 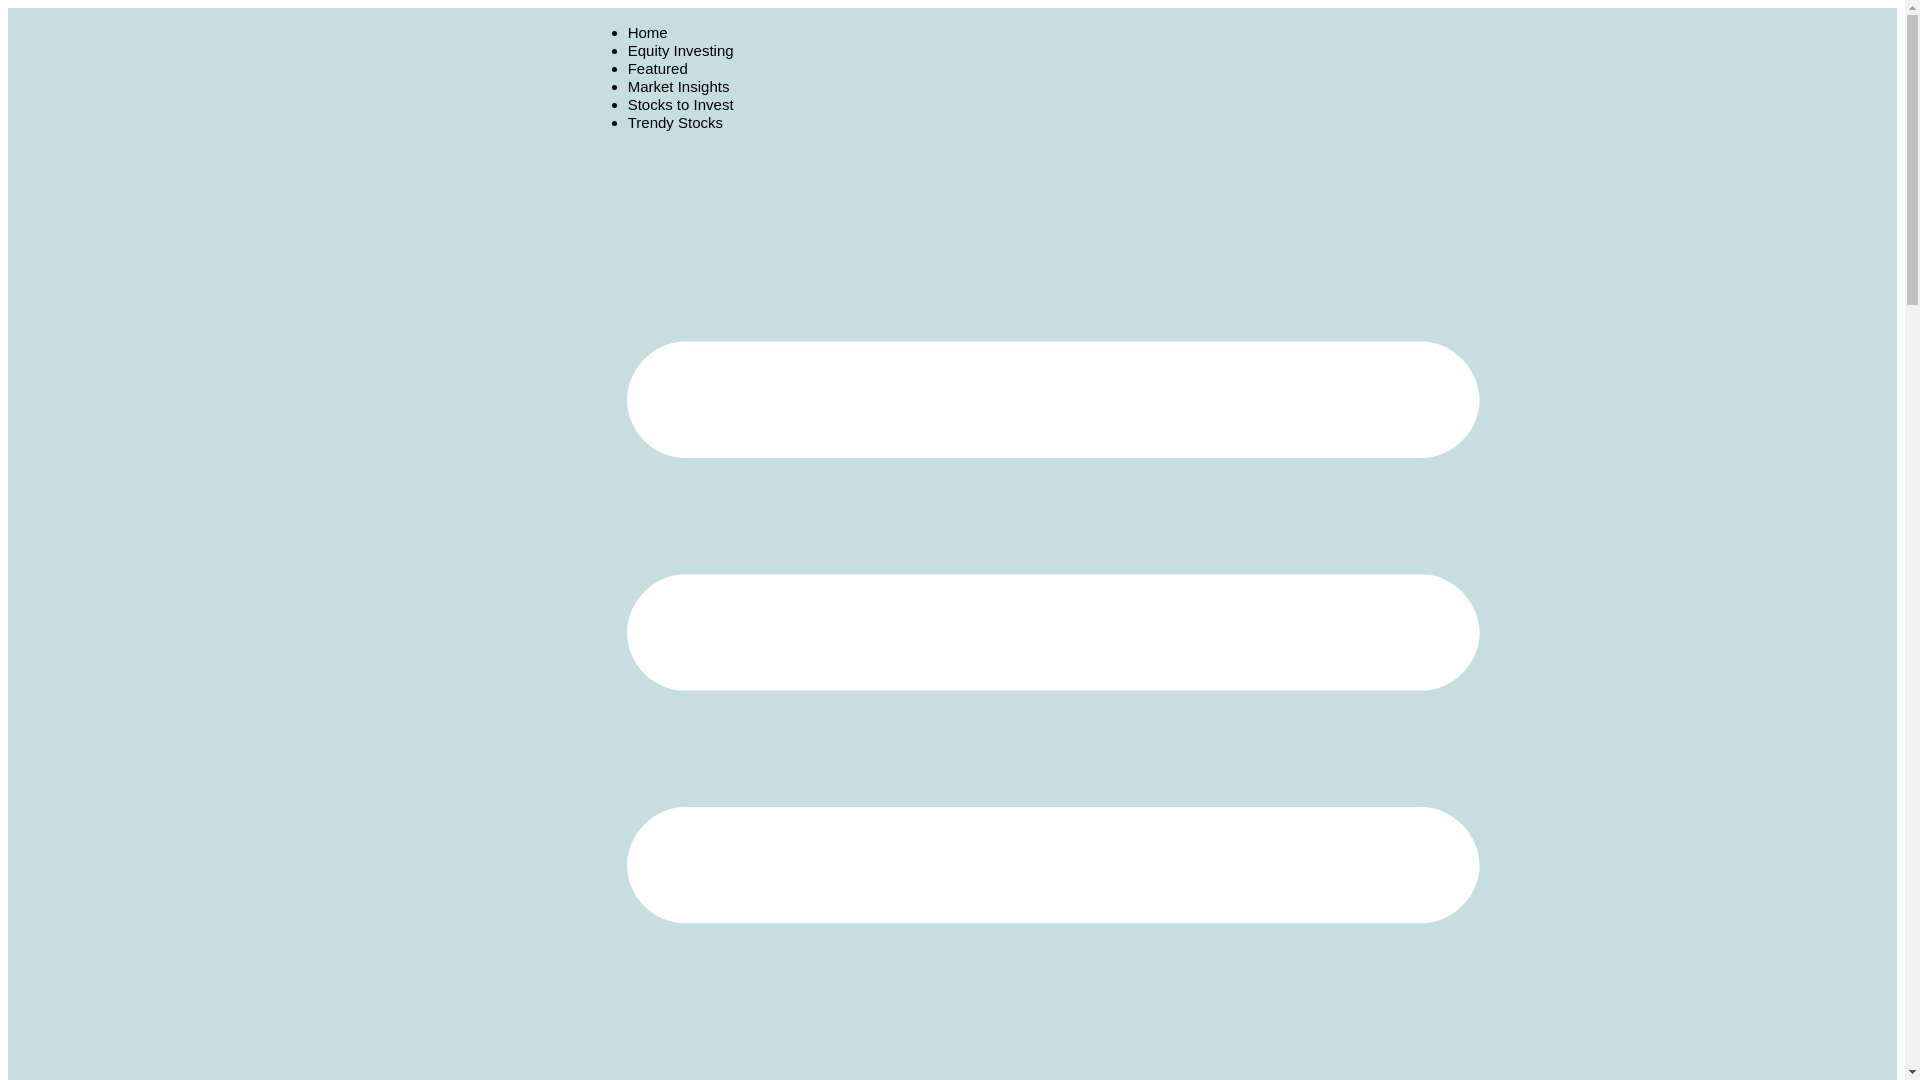 What do you see at coordinates (680, 104) in the screenshot?
I see `Stocks to Invest` at bounding box center [680, 104].